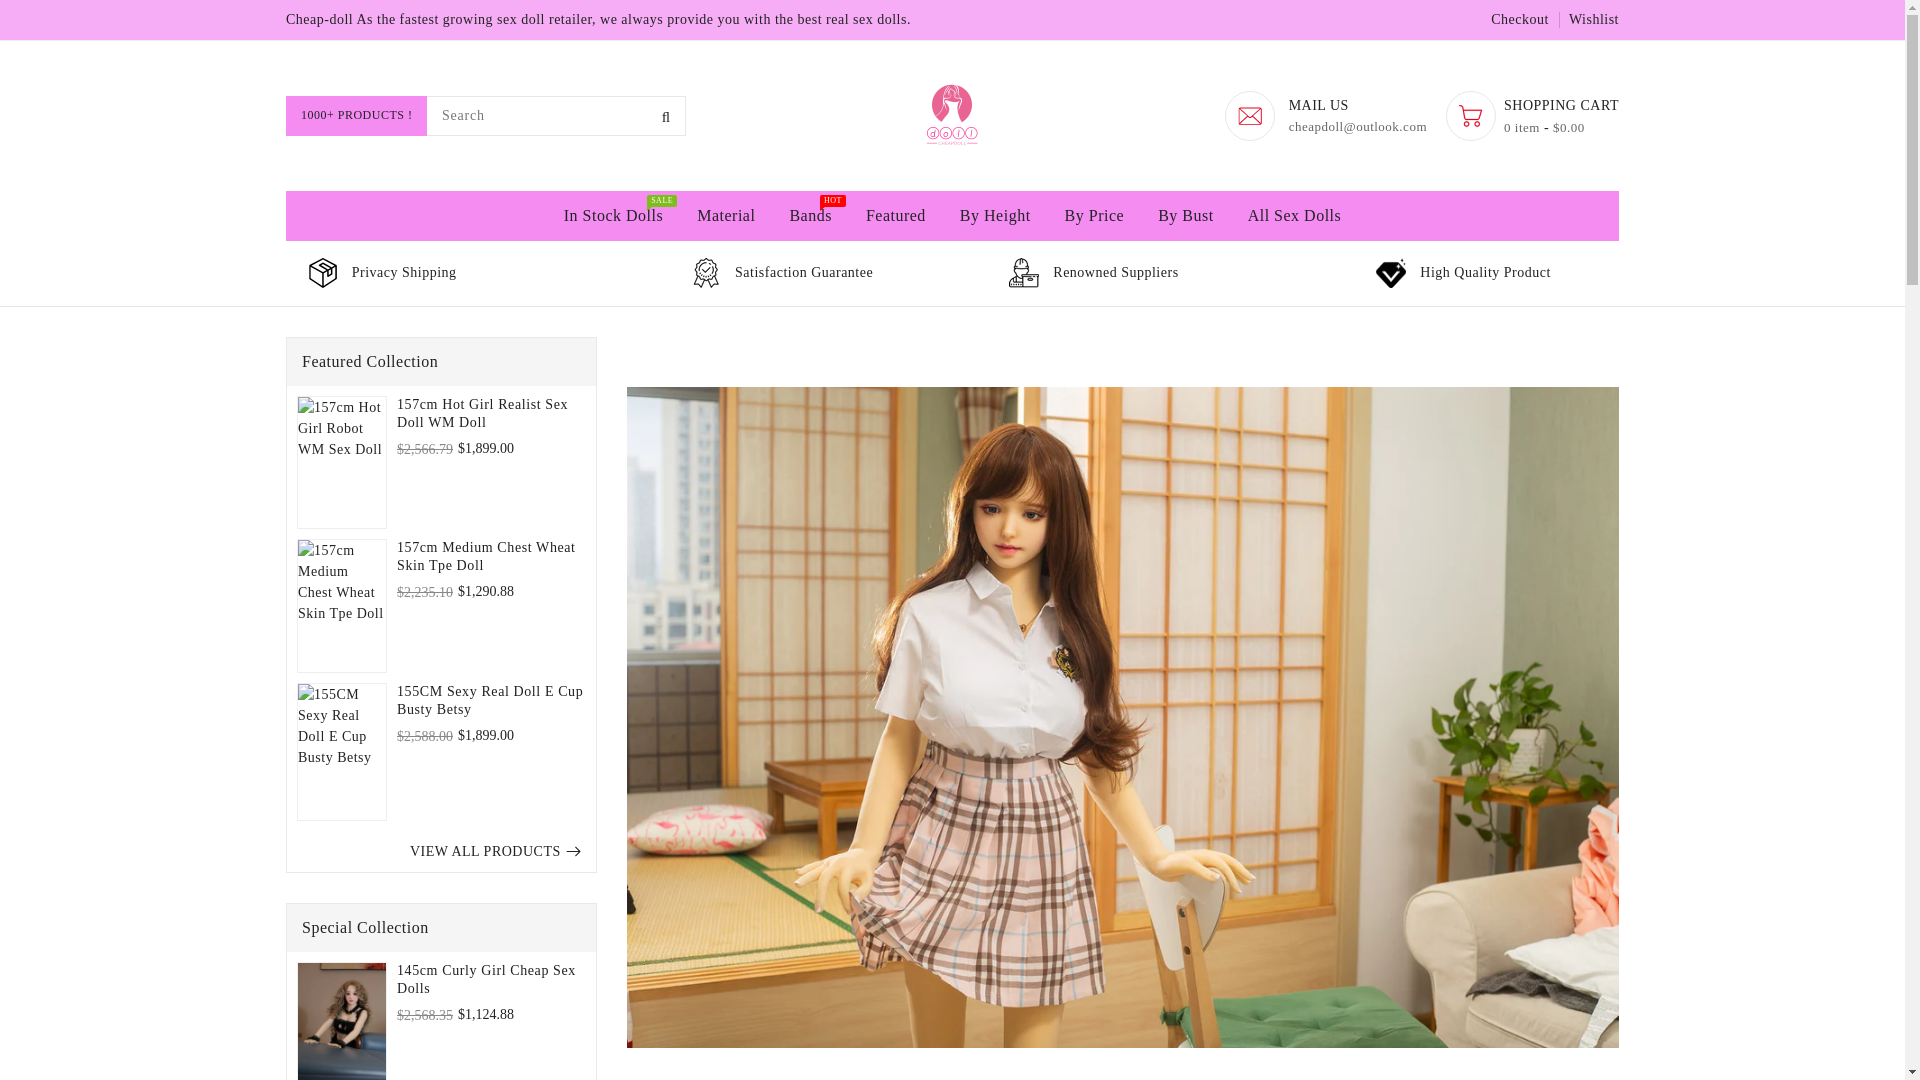 This screenshot has height=1080, width=1920. I want to click on Wishlist, so click(1593, 19).